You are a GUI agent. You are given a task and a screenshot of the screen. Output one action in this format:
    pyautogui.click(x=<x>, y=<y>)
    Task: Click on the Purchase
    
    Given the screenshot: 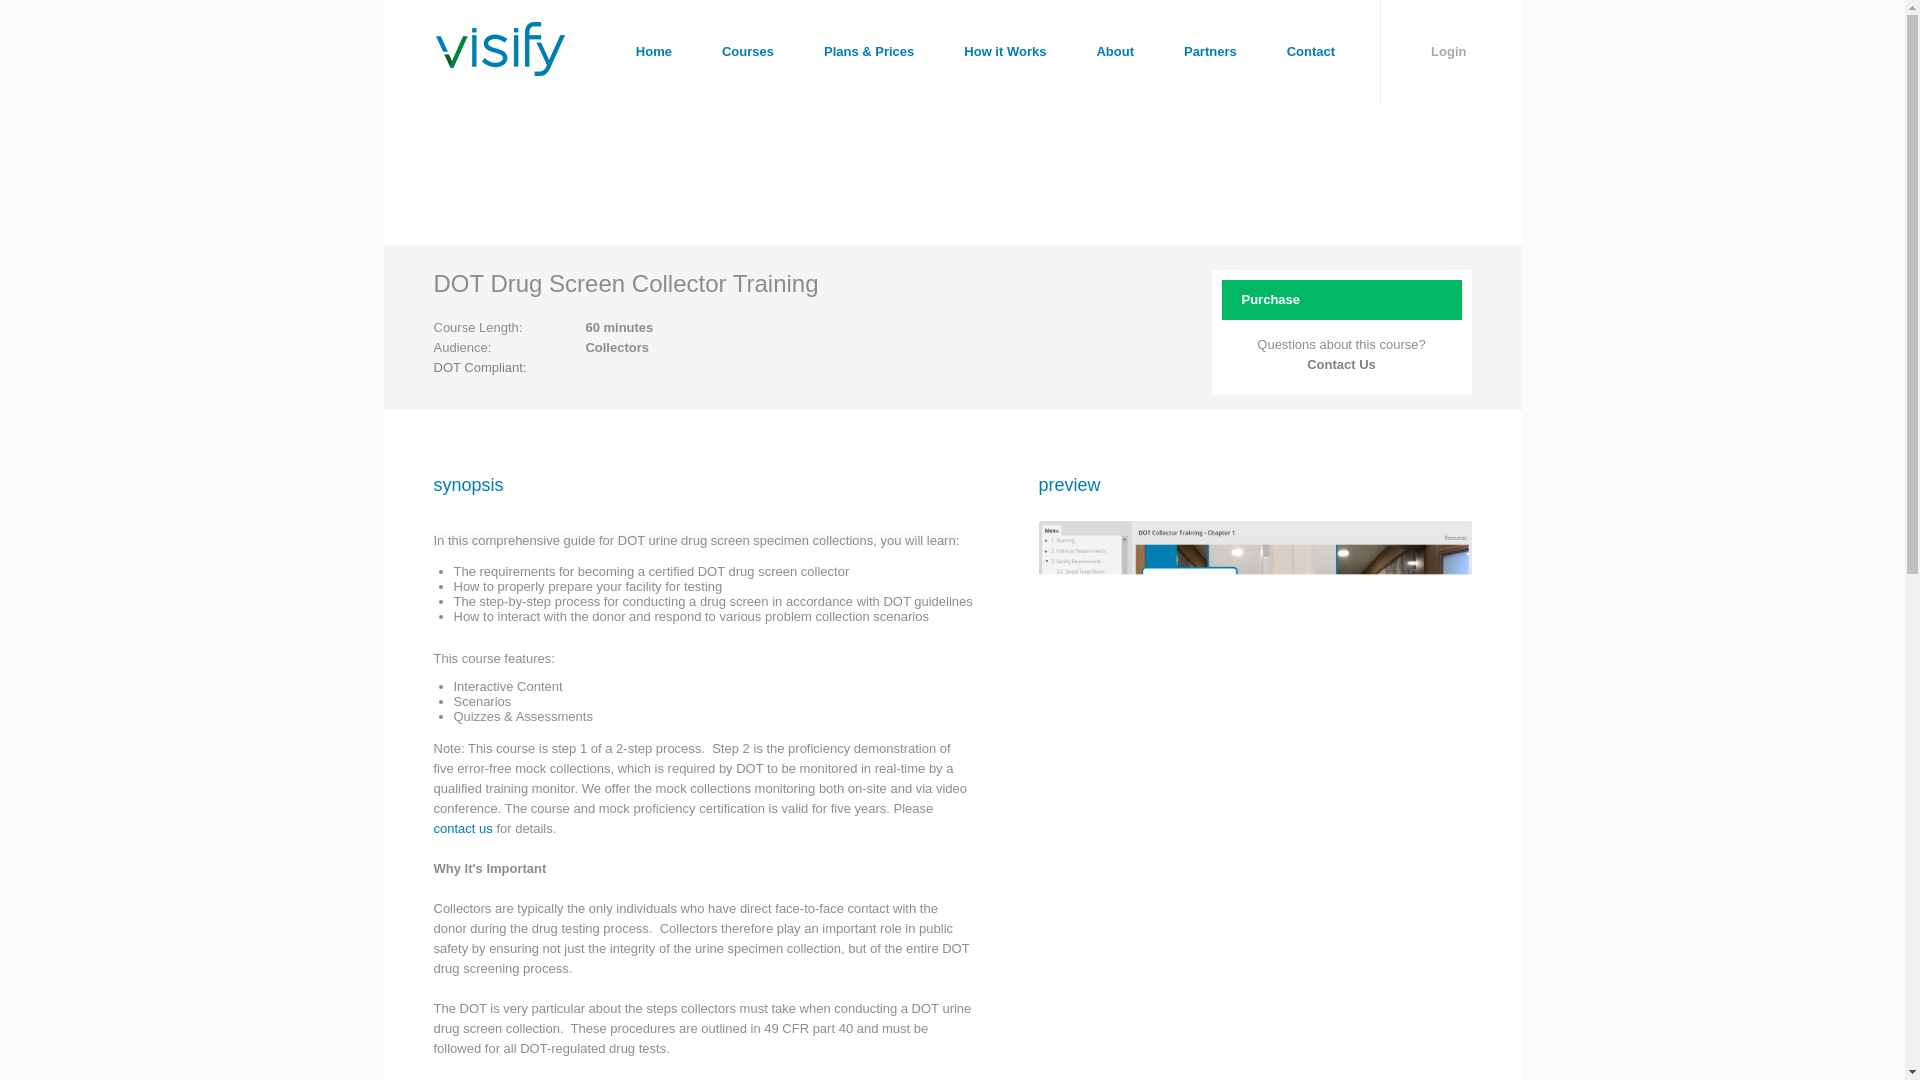 What is the action you would take?
    pyautogui.click(x=1341, y=299)
    